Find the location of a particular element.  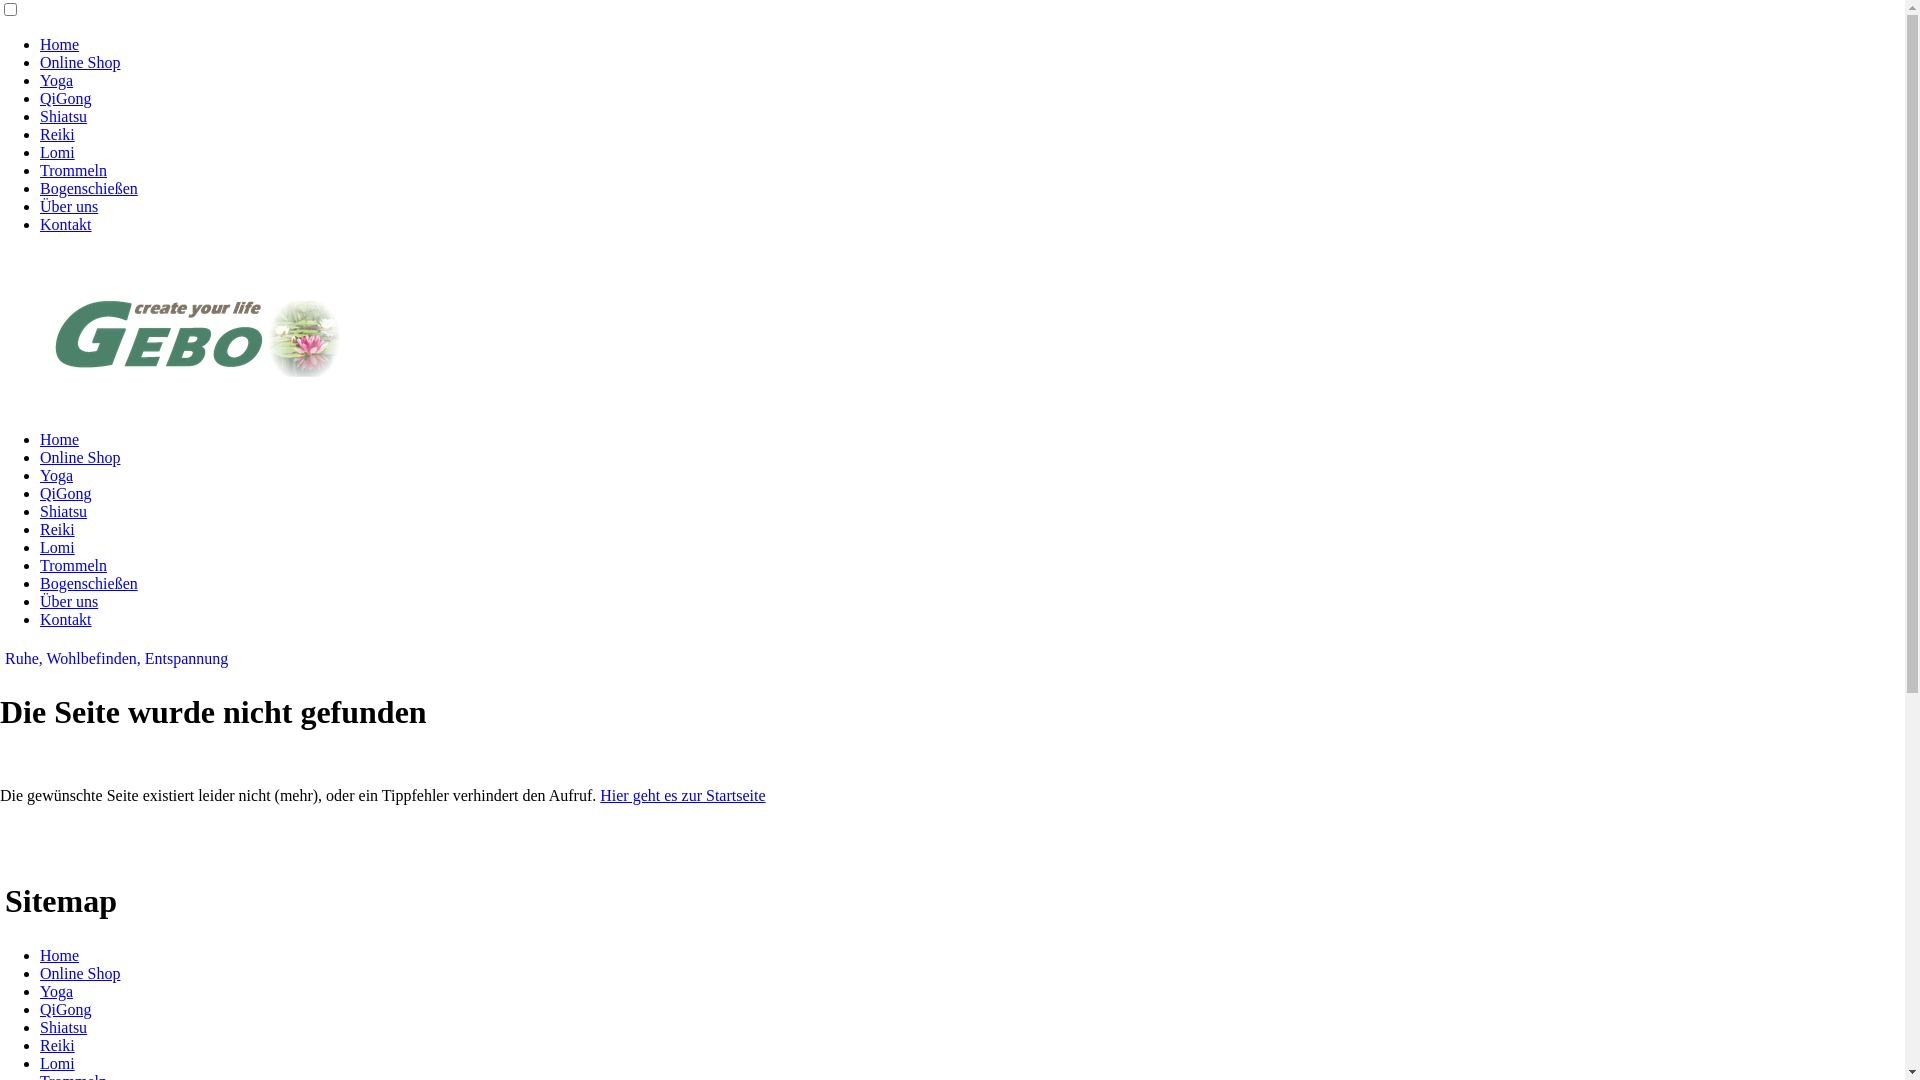

Home is located at coordinates (60, 440).